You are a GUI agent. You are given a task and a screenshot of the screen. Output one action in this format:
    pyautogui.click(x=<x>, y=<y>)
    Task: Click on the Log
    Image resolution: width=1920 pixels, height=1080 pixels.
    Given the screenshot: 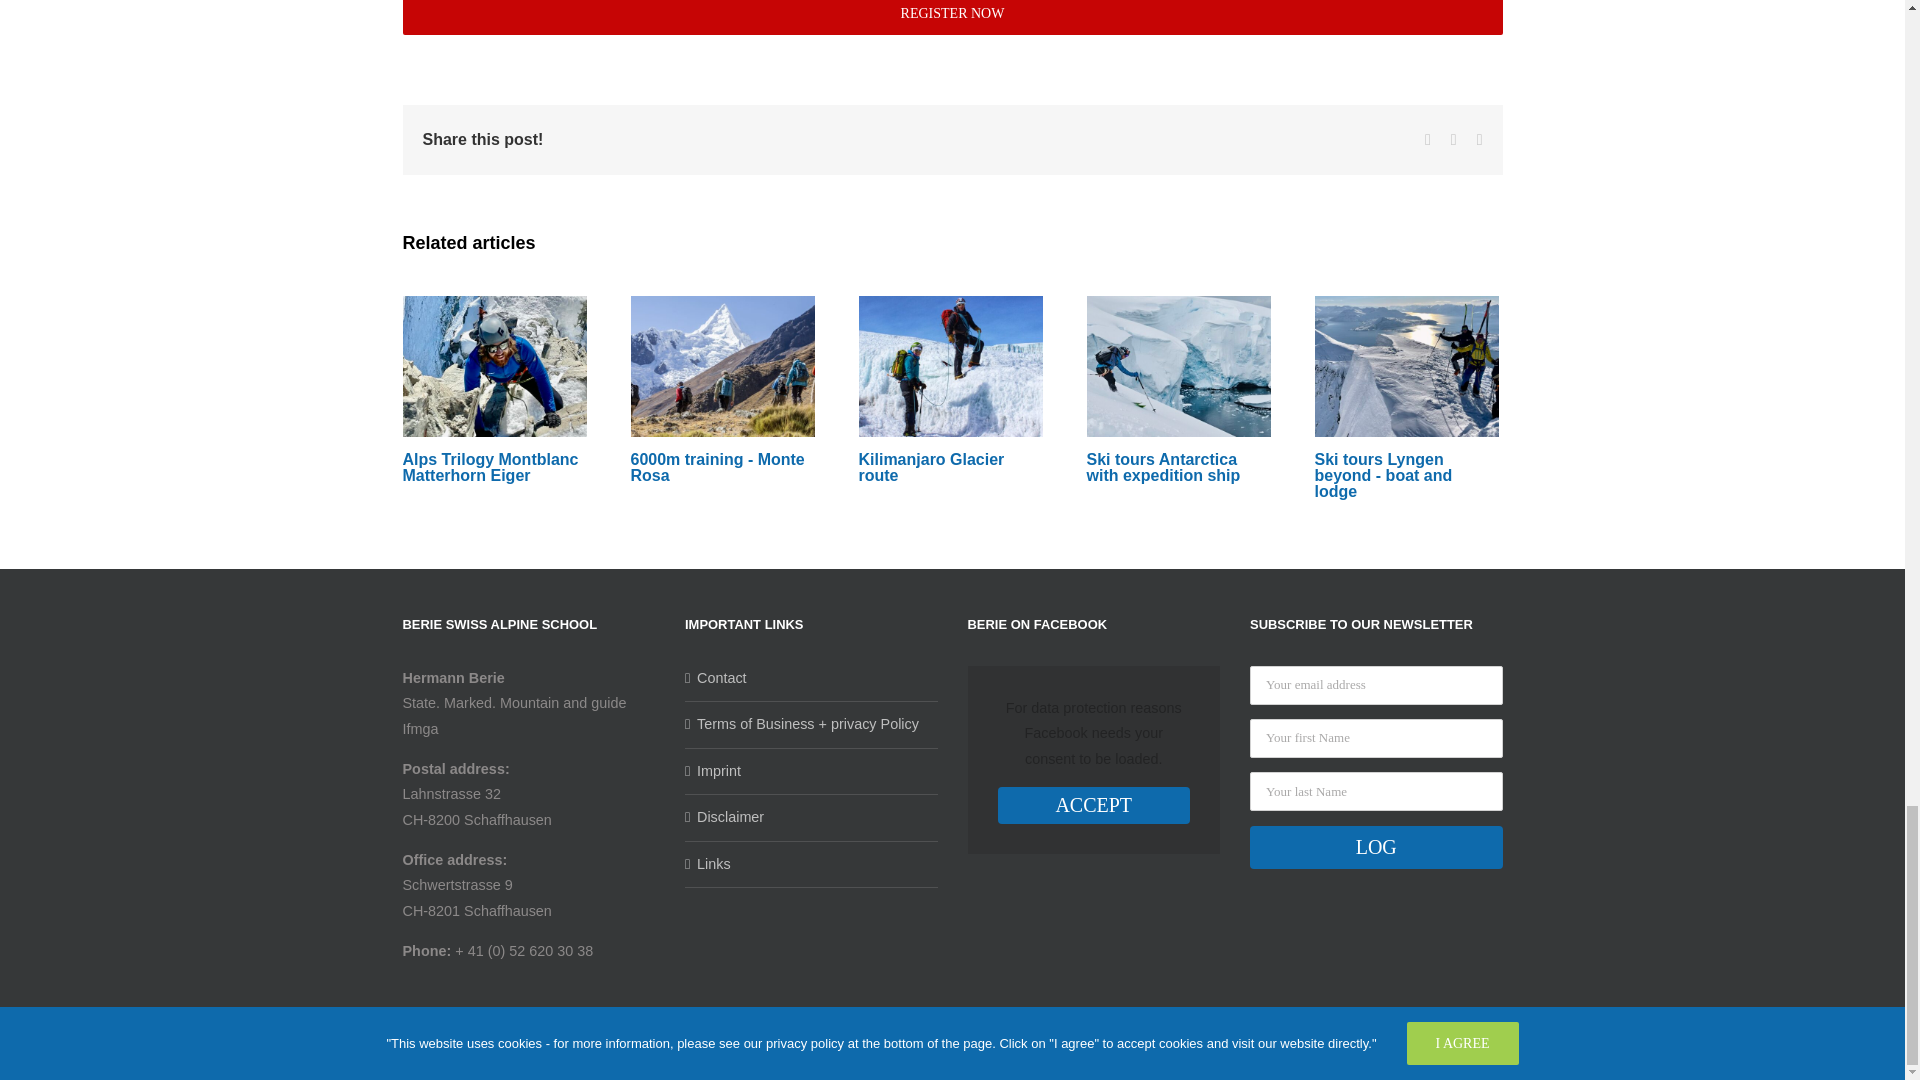 What is the action you would take?
    pyautogui.click(x=1376, y=848)
    